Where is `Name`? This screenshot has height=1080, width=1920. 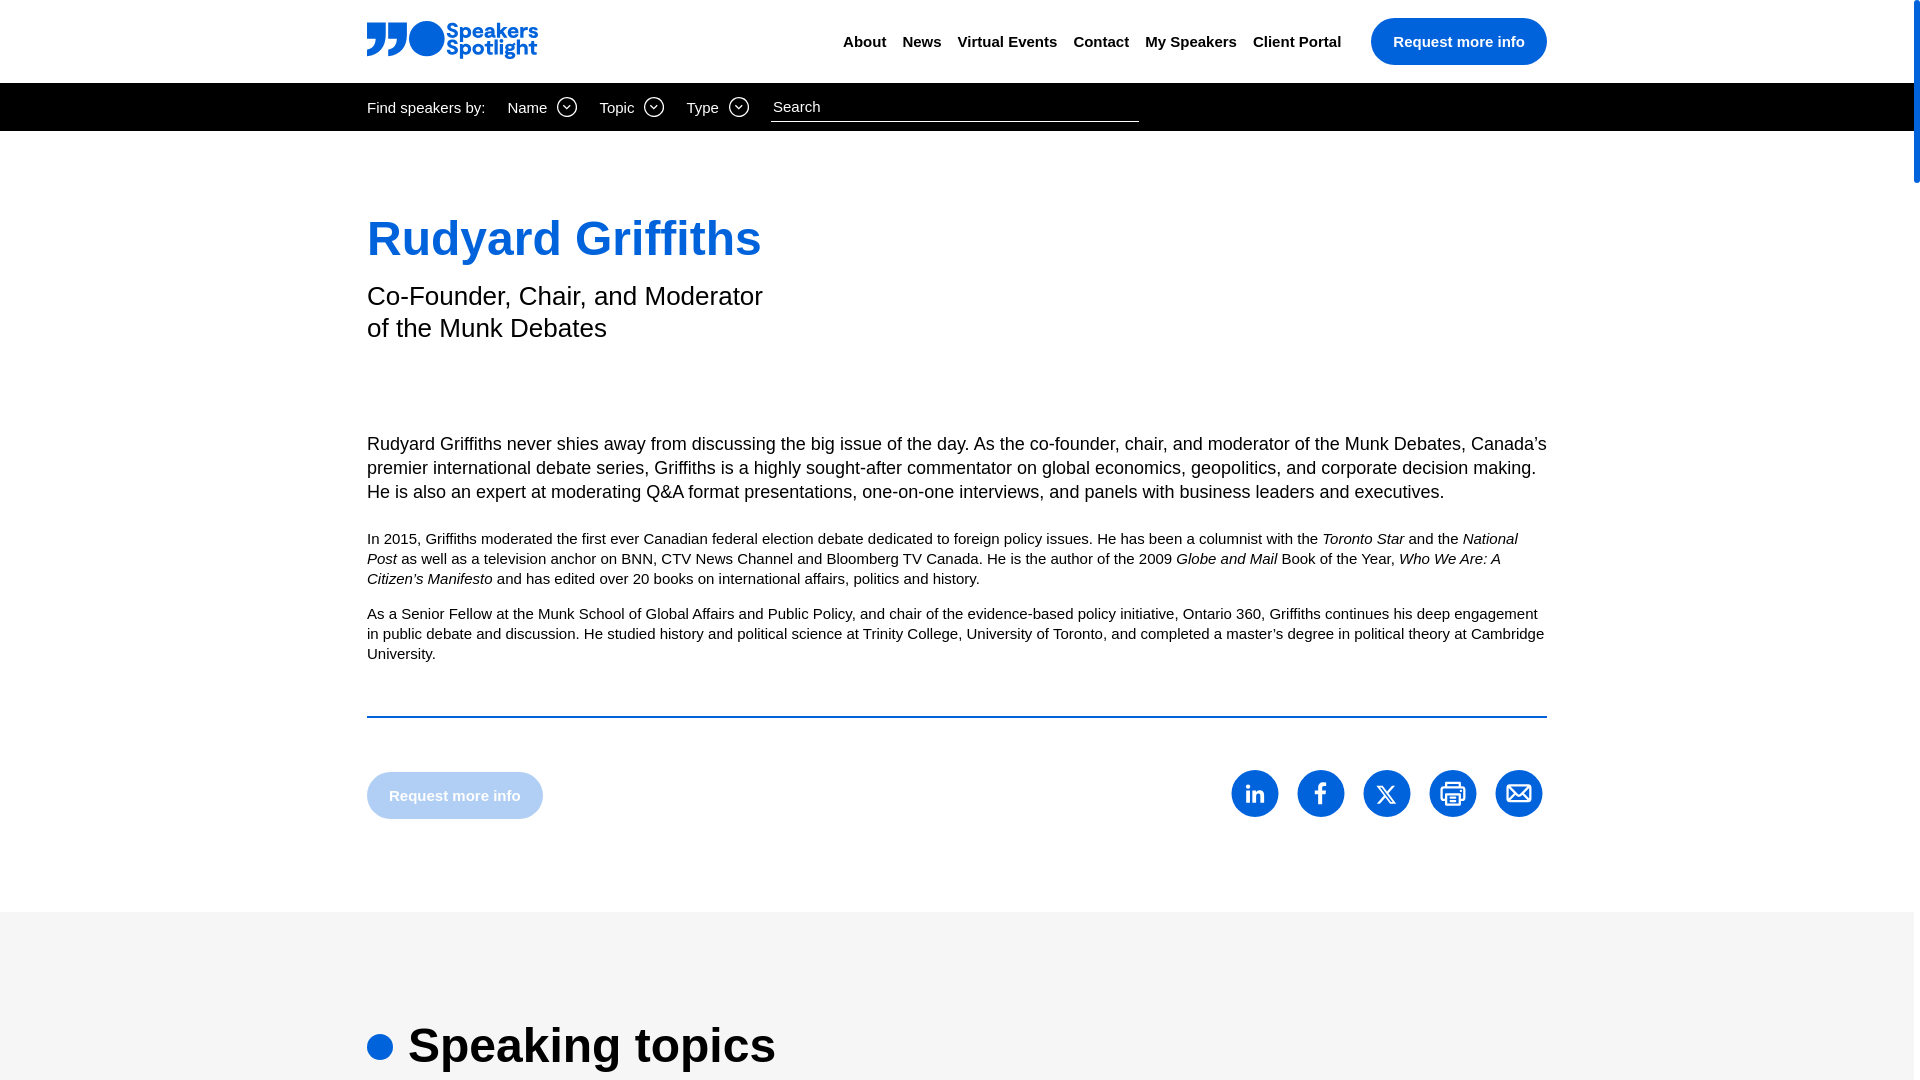 Name is located at coordinates (542, 106).